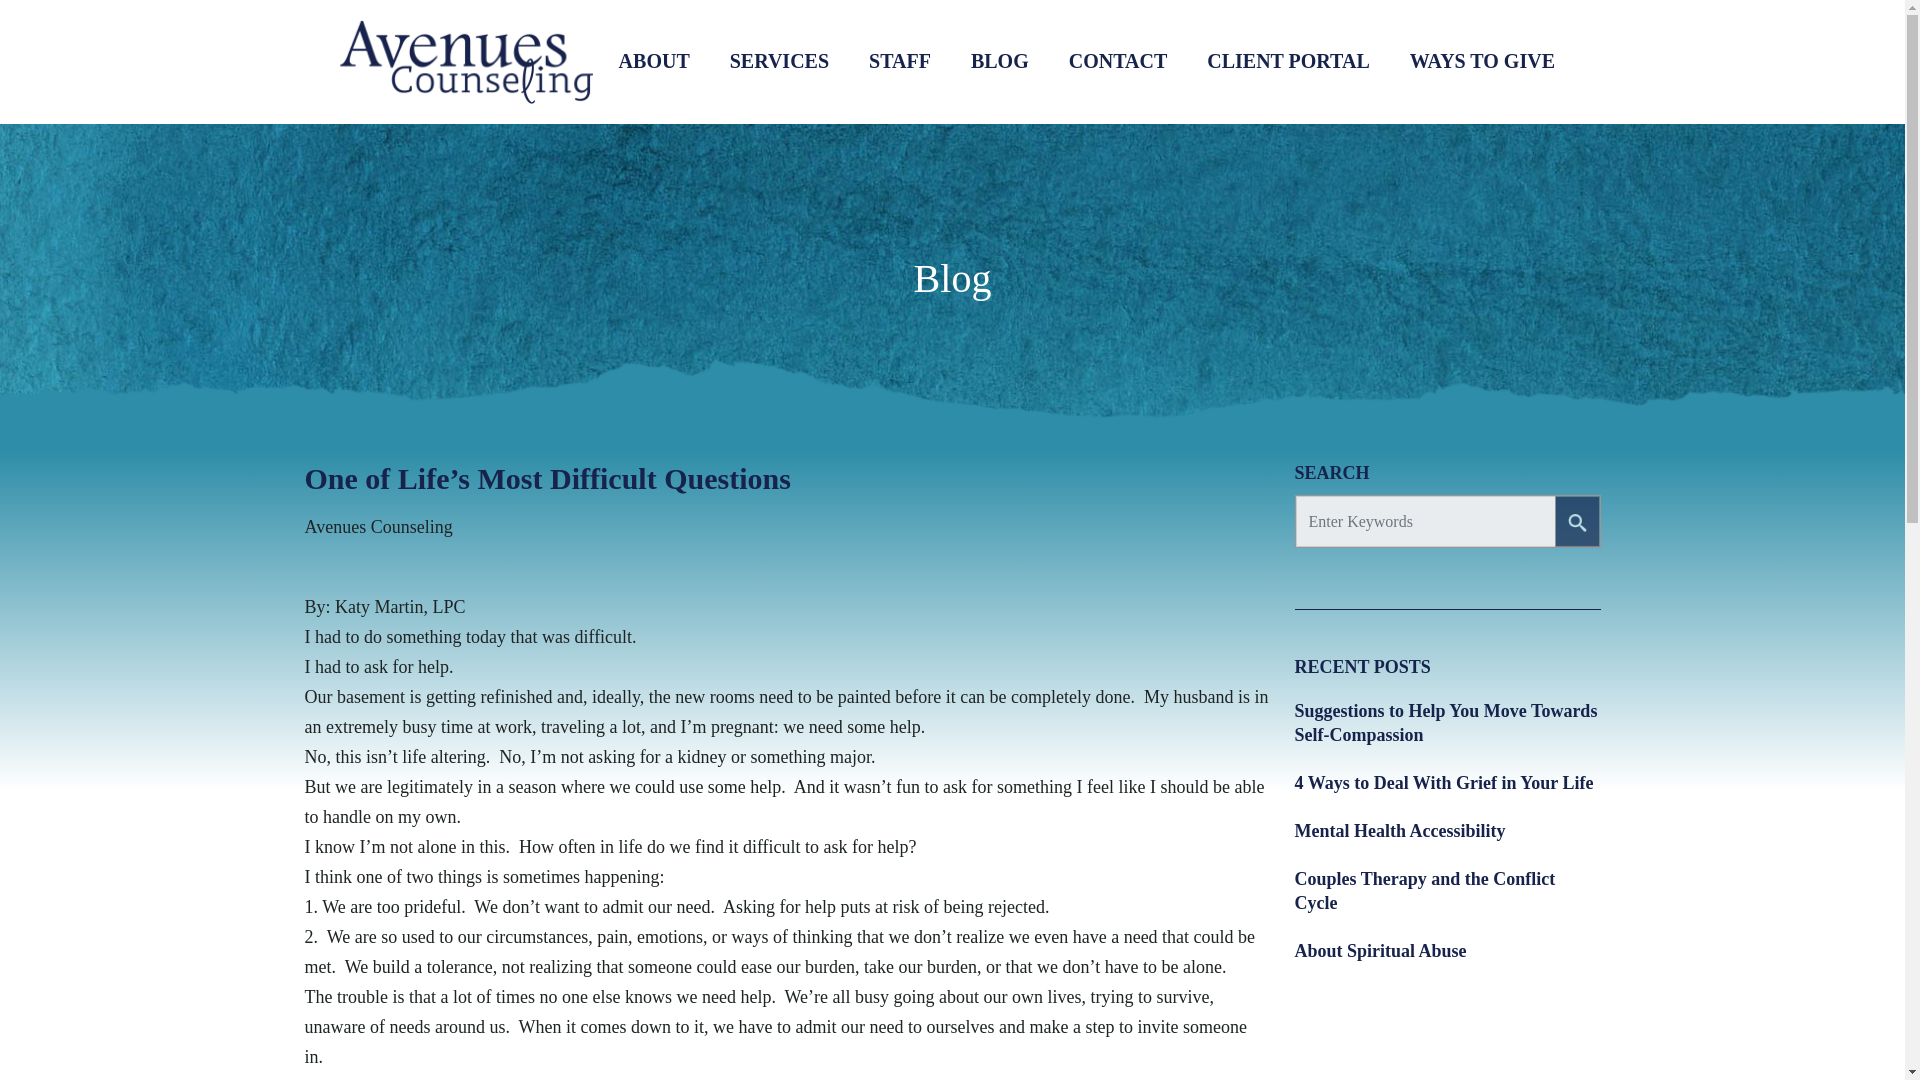  Describe the element at coordinates (654, 60) in the screenshot. I see `ABOUT` at that location.